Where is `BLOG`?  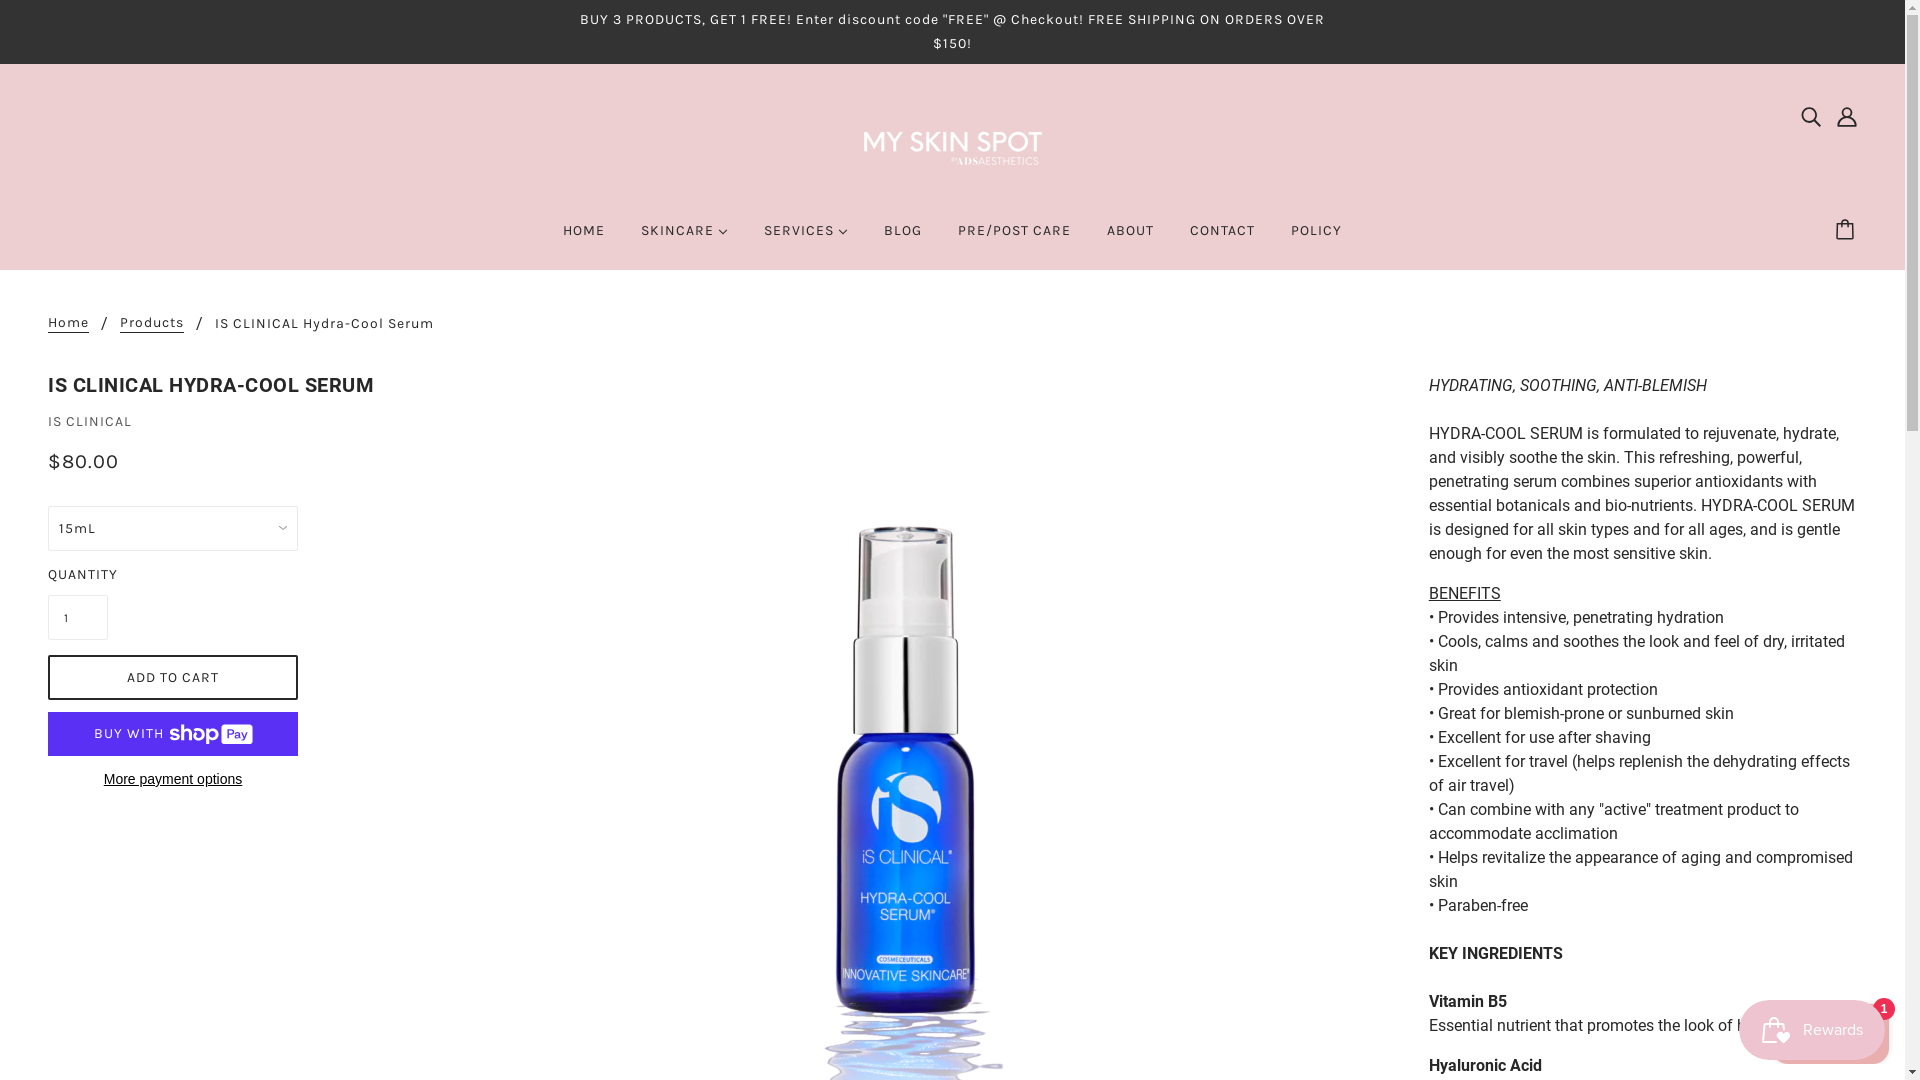
BLOG is located at coordinates (903, 239).